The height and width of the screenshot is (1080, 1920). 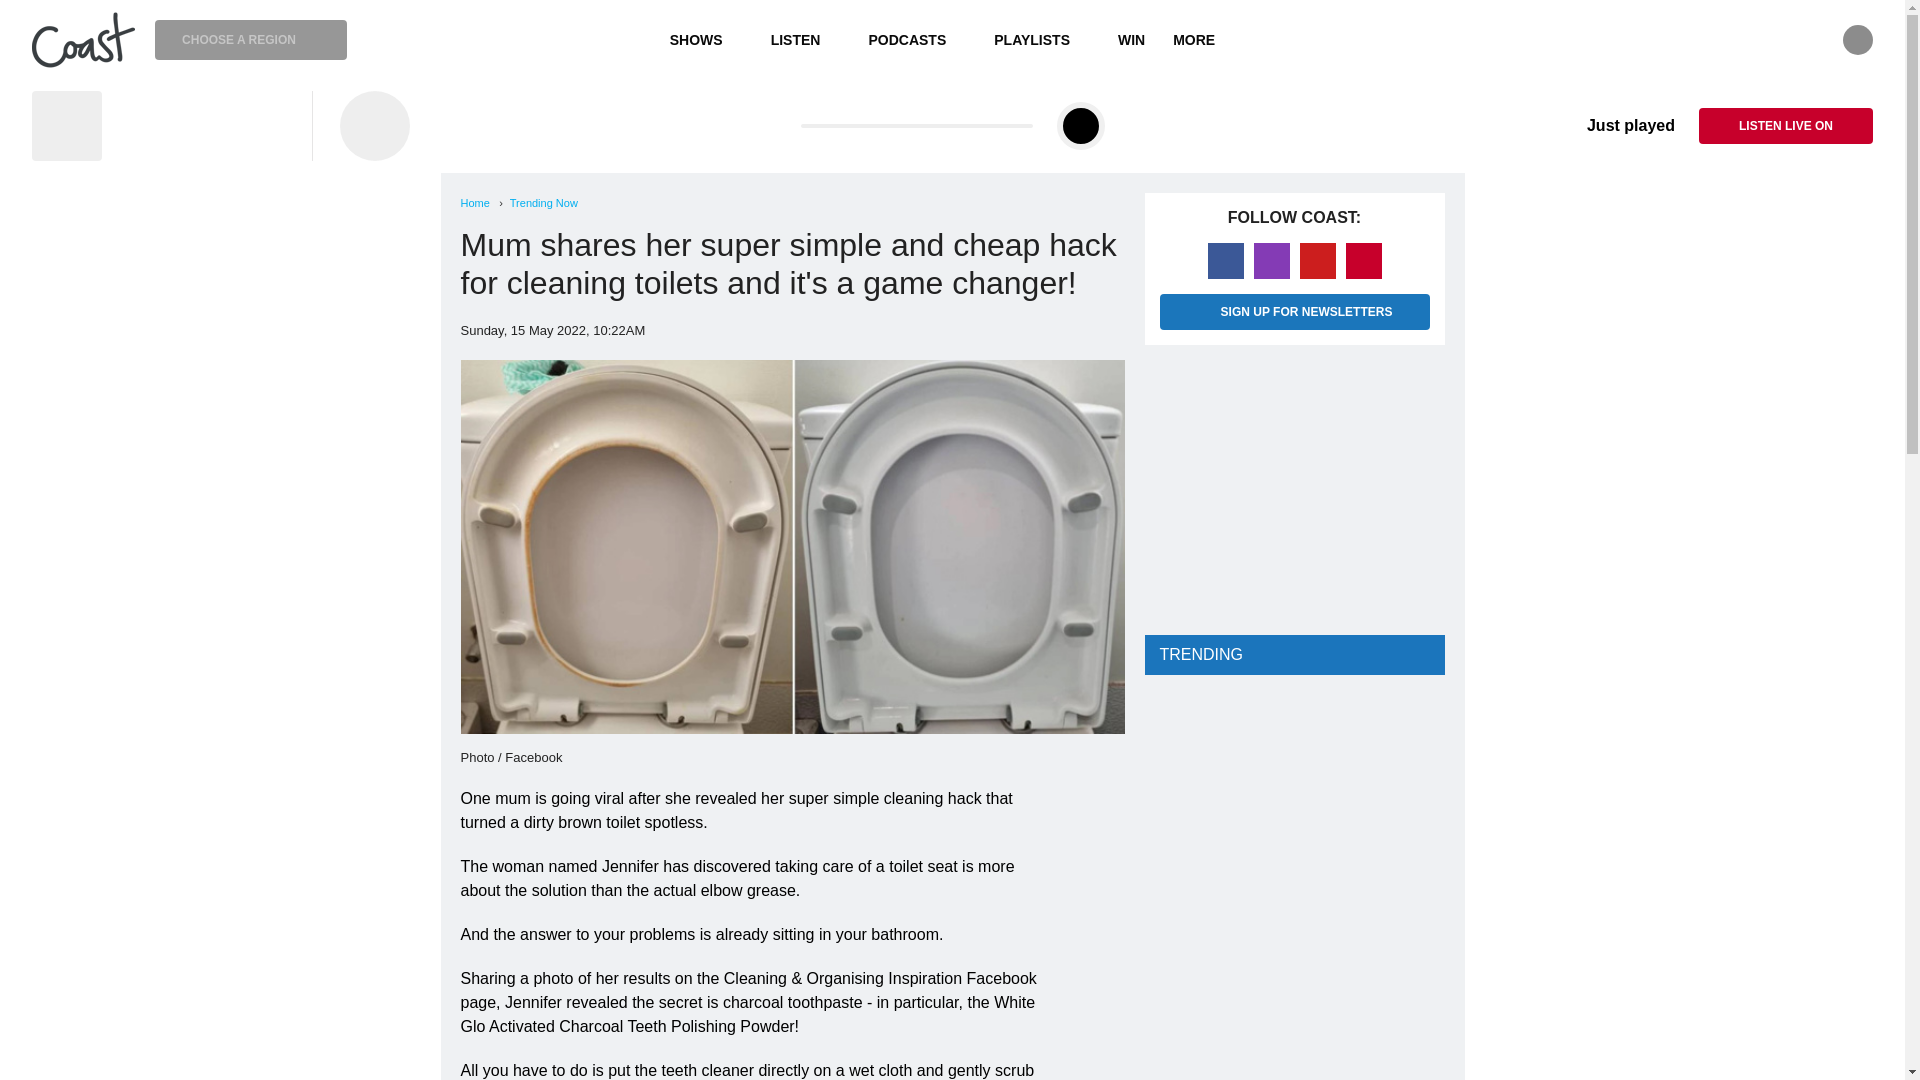 What do you see at coordinates (706, 40) in the screenshot?
I see `SHOWS` at bounding box center [706, 40].